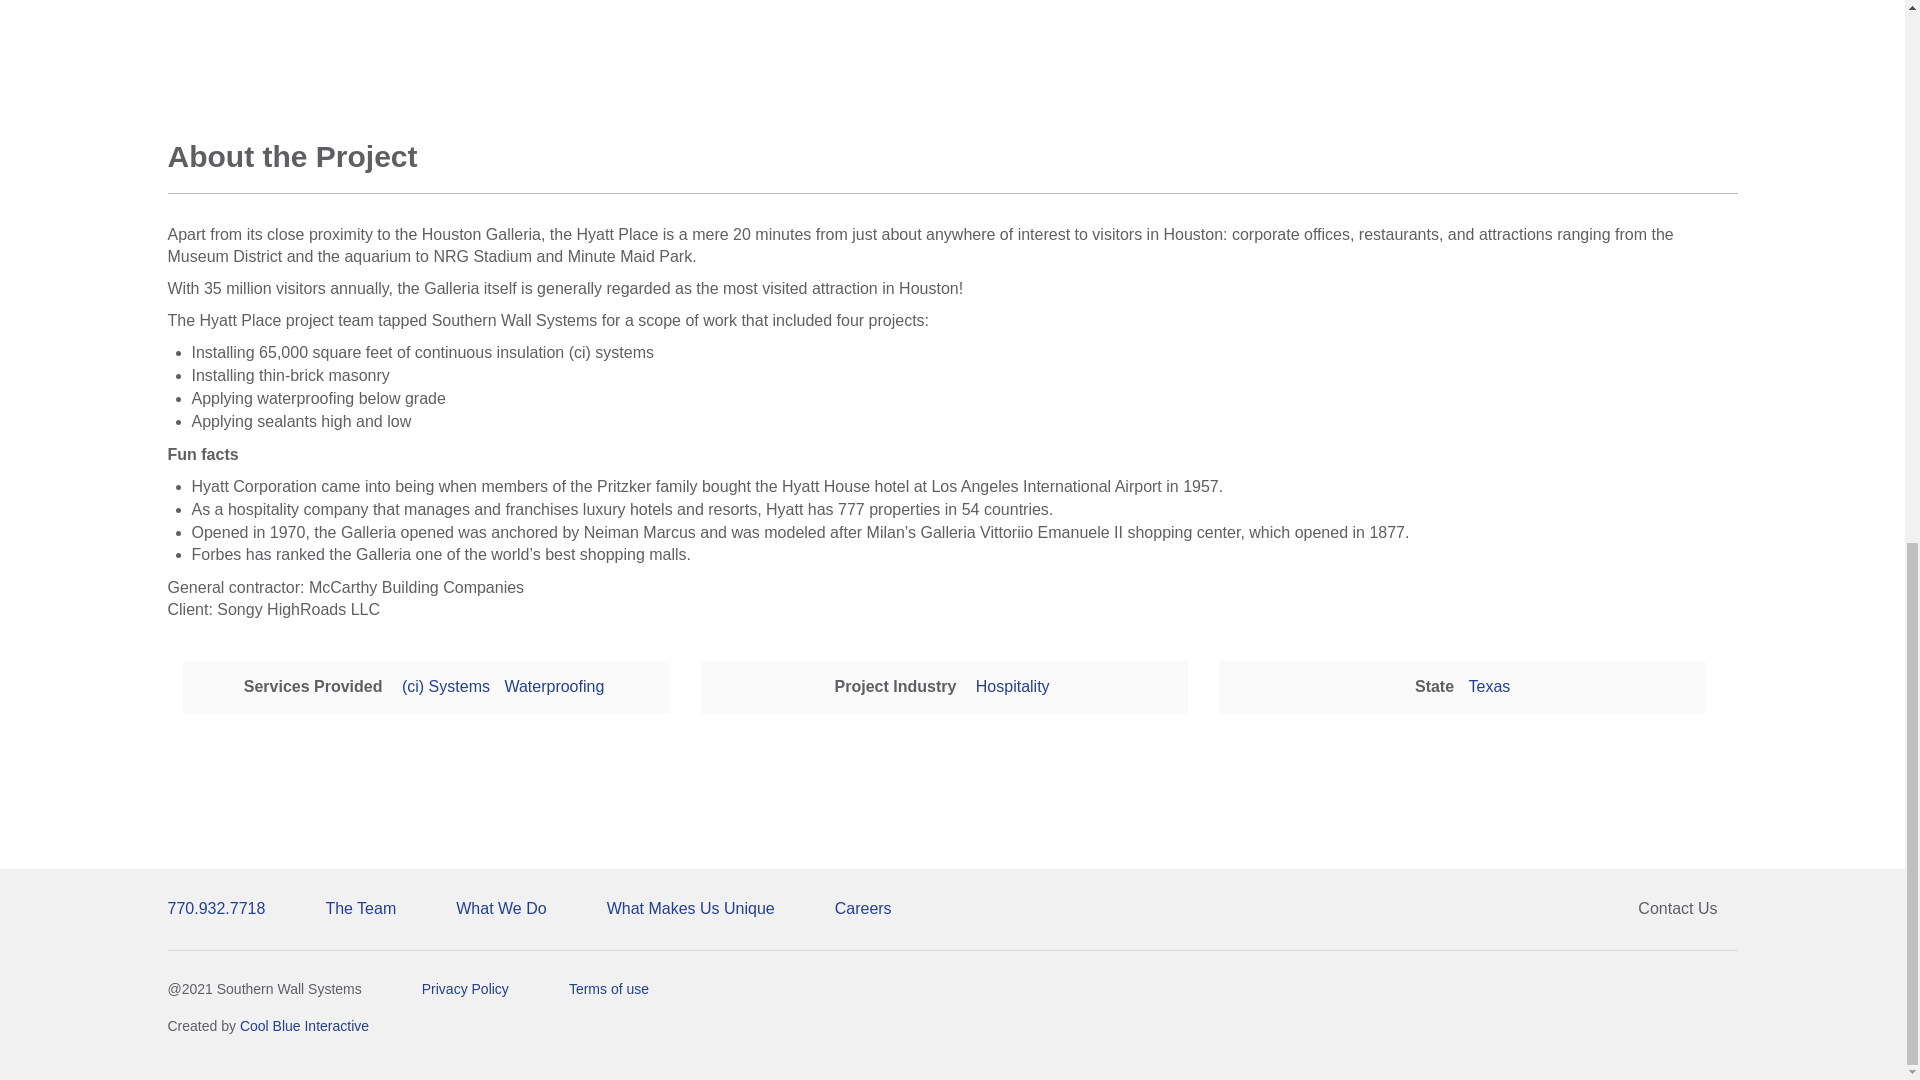 This screenshot has height=1080, width=1920. Describe the element at coordinates (554, 686) in the screenshot. I see `Waterproofing` at that location.